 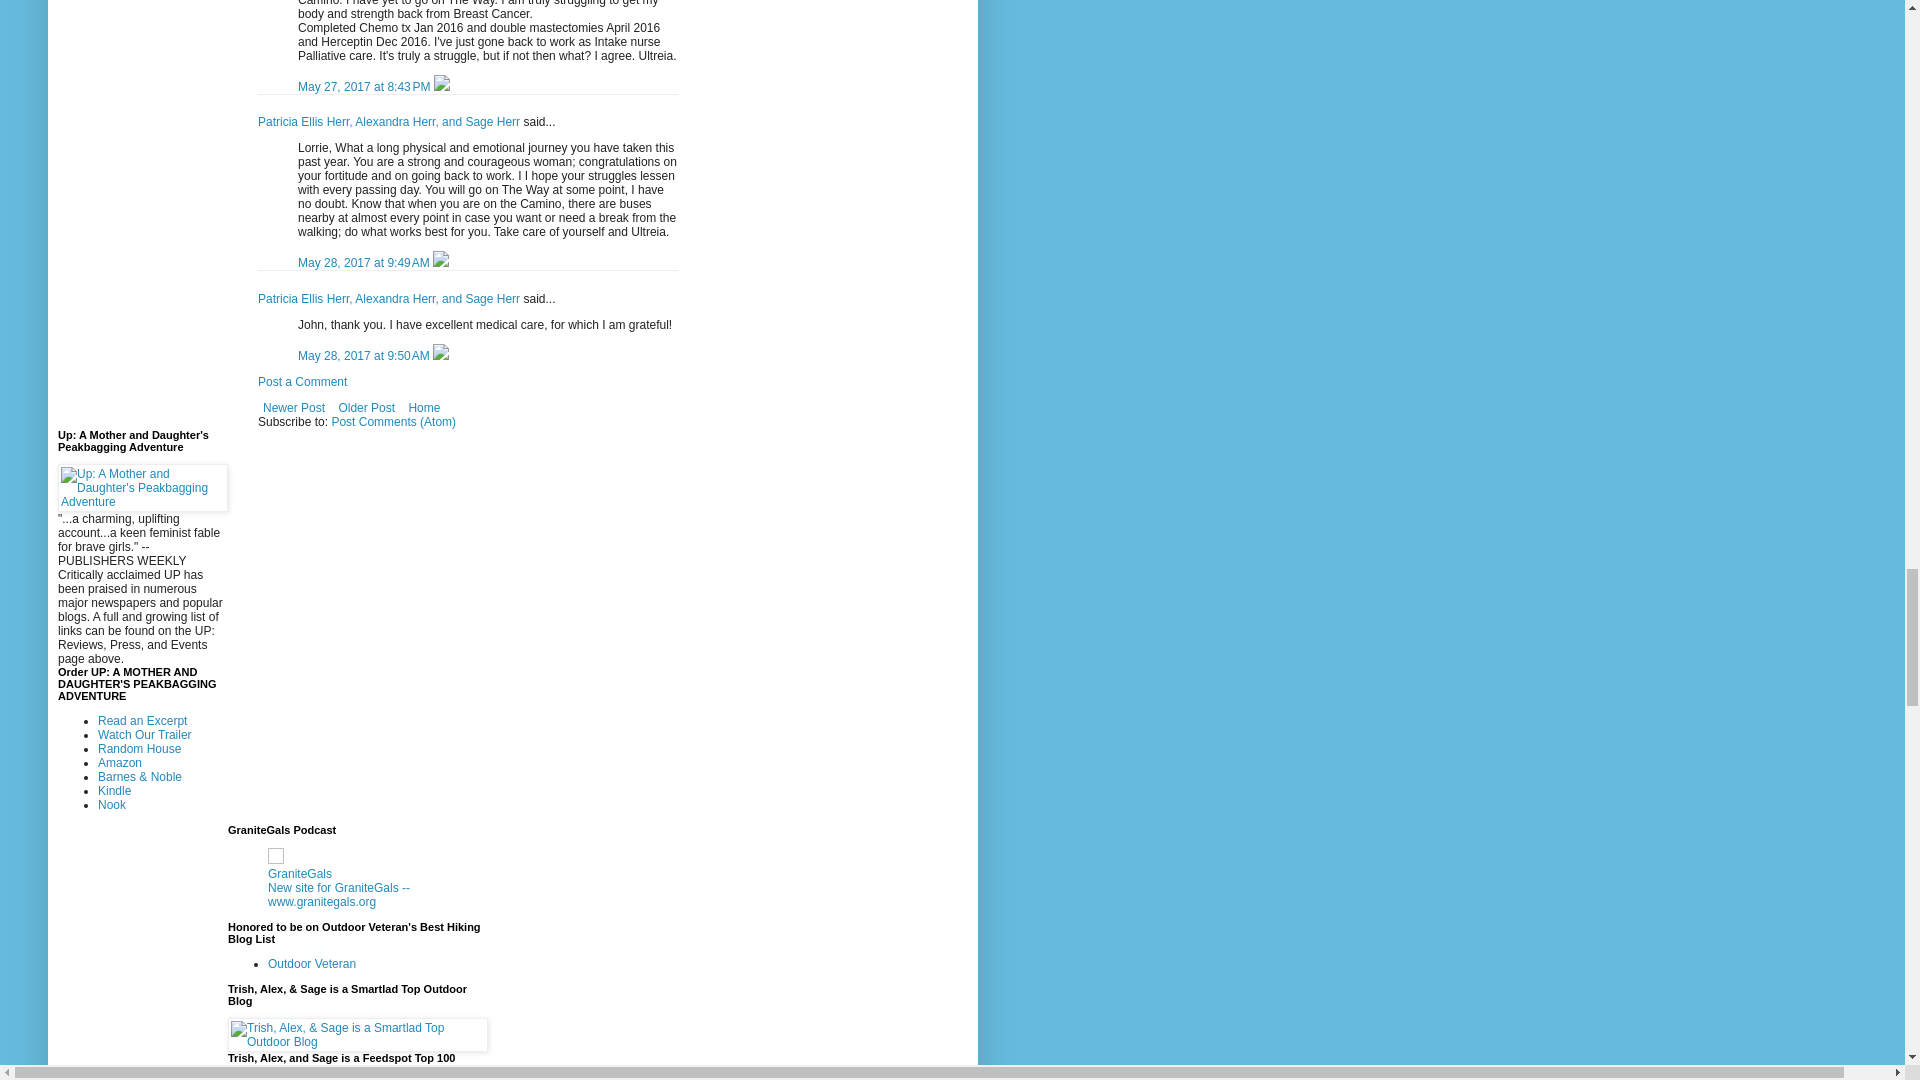 I want to click on comment permalink, so click(x=365, y=86).